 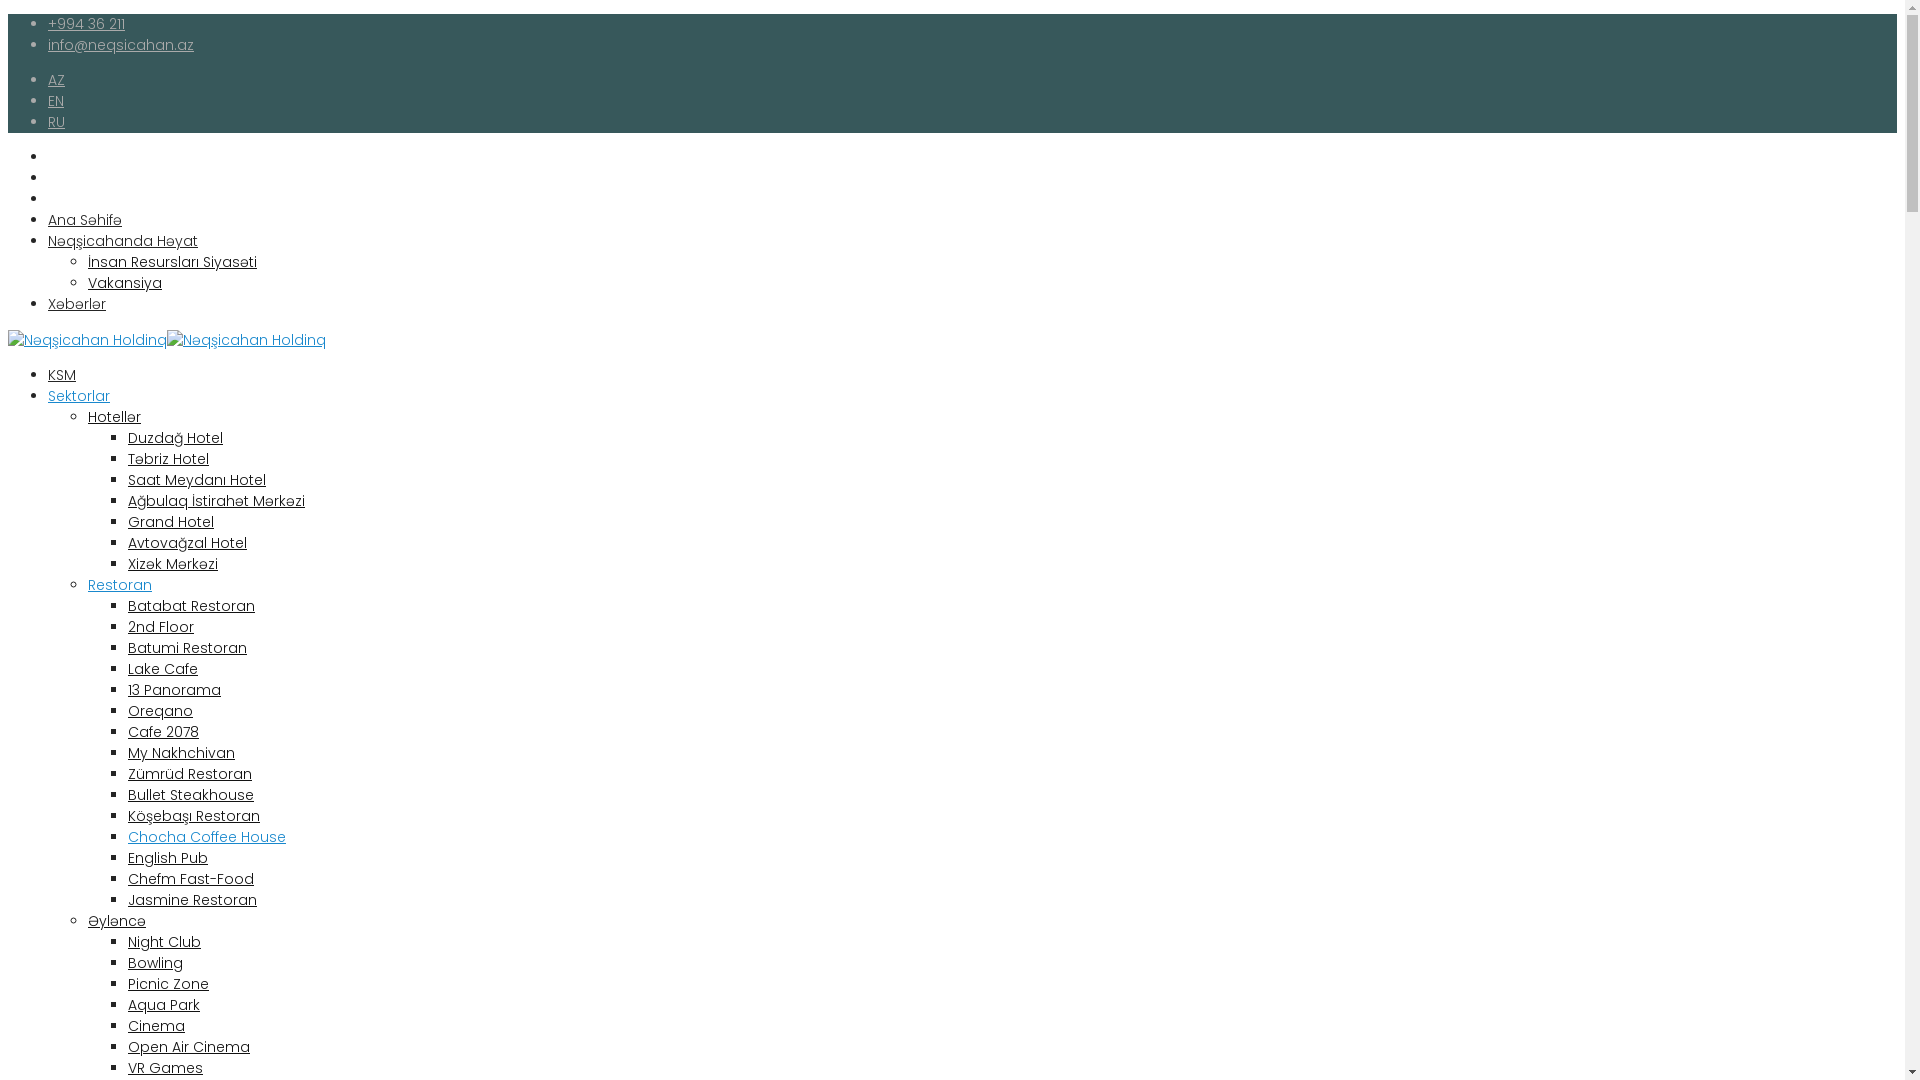 I want to click on Bowling, so click(x=156, y=963).